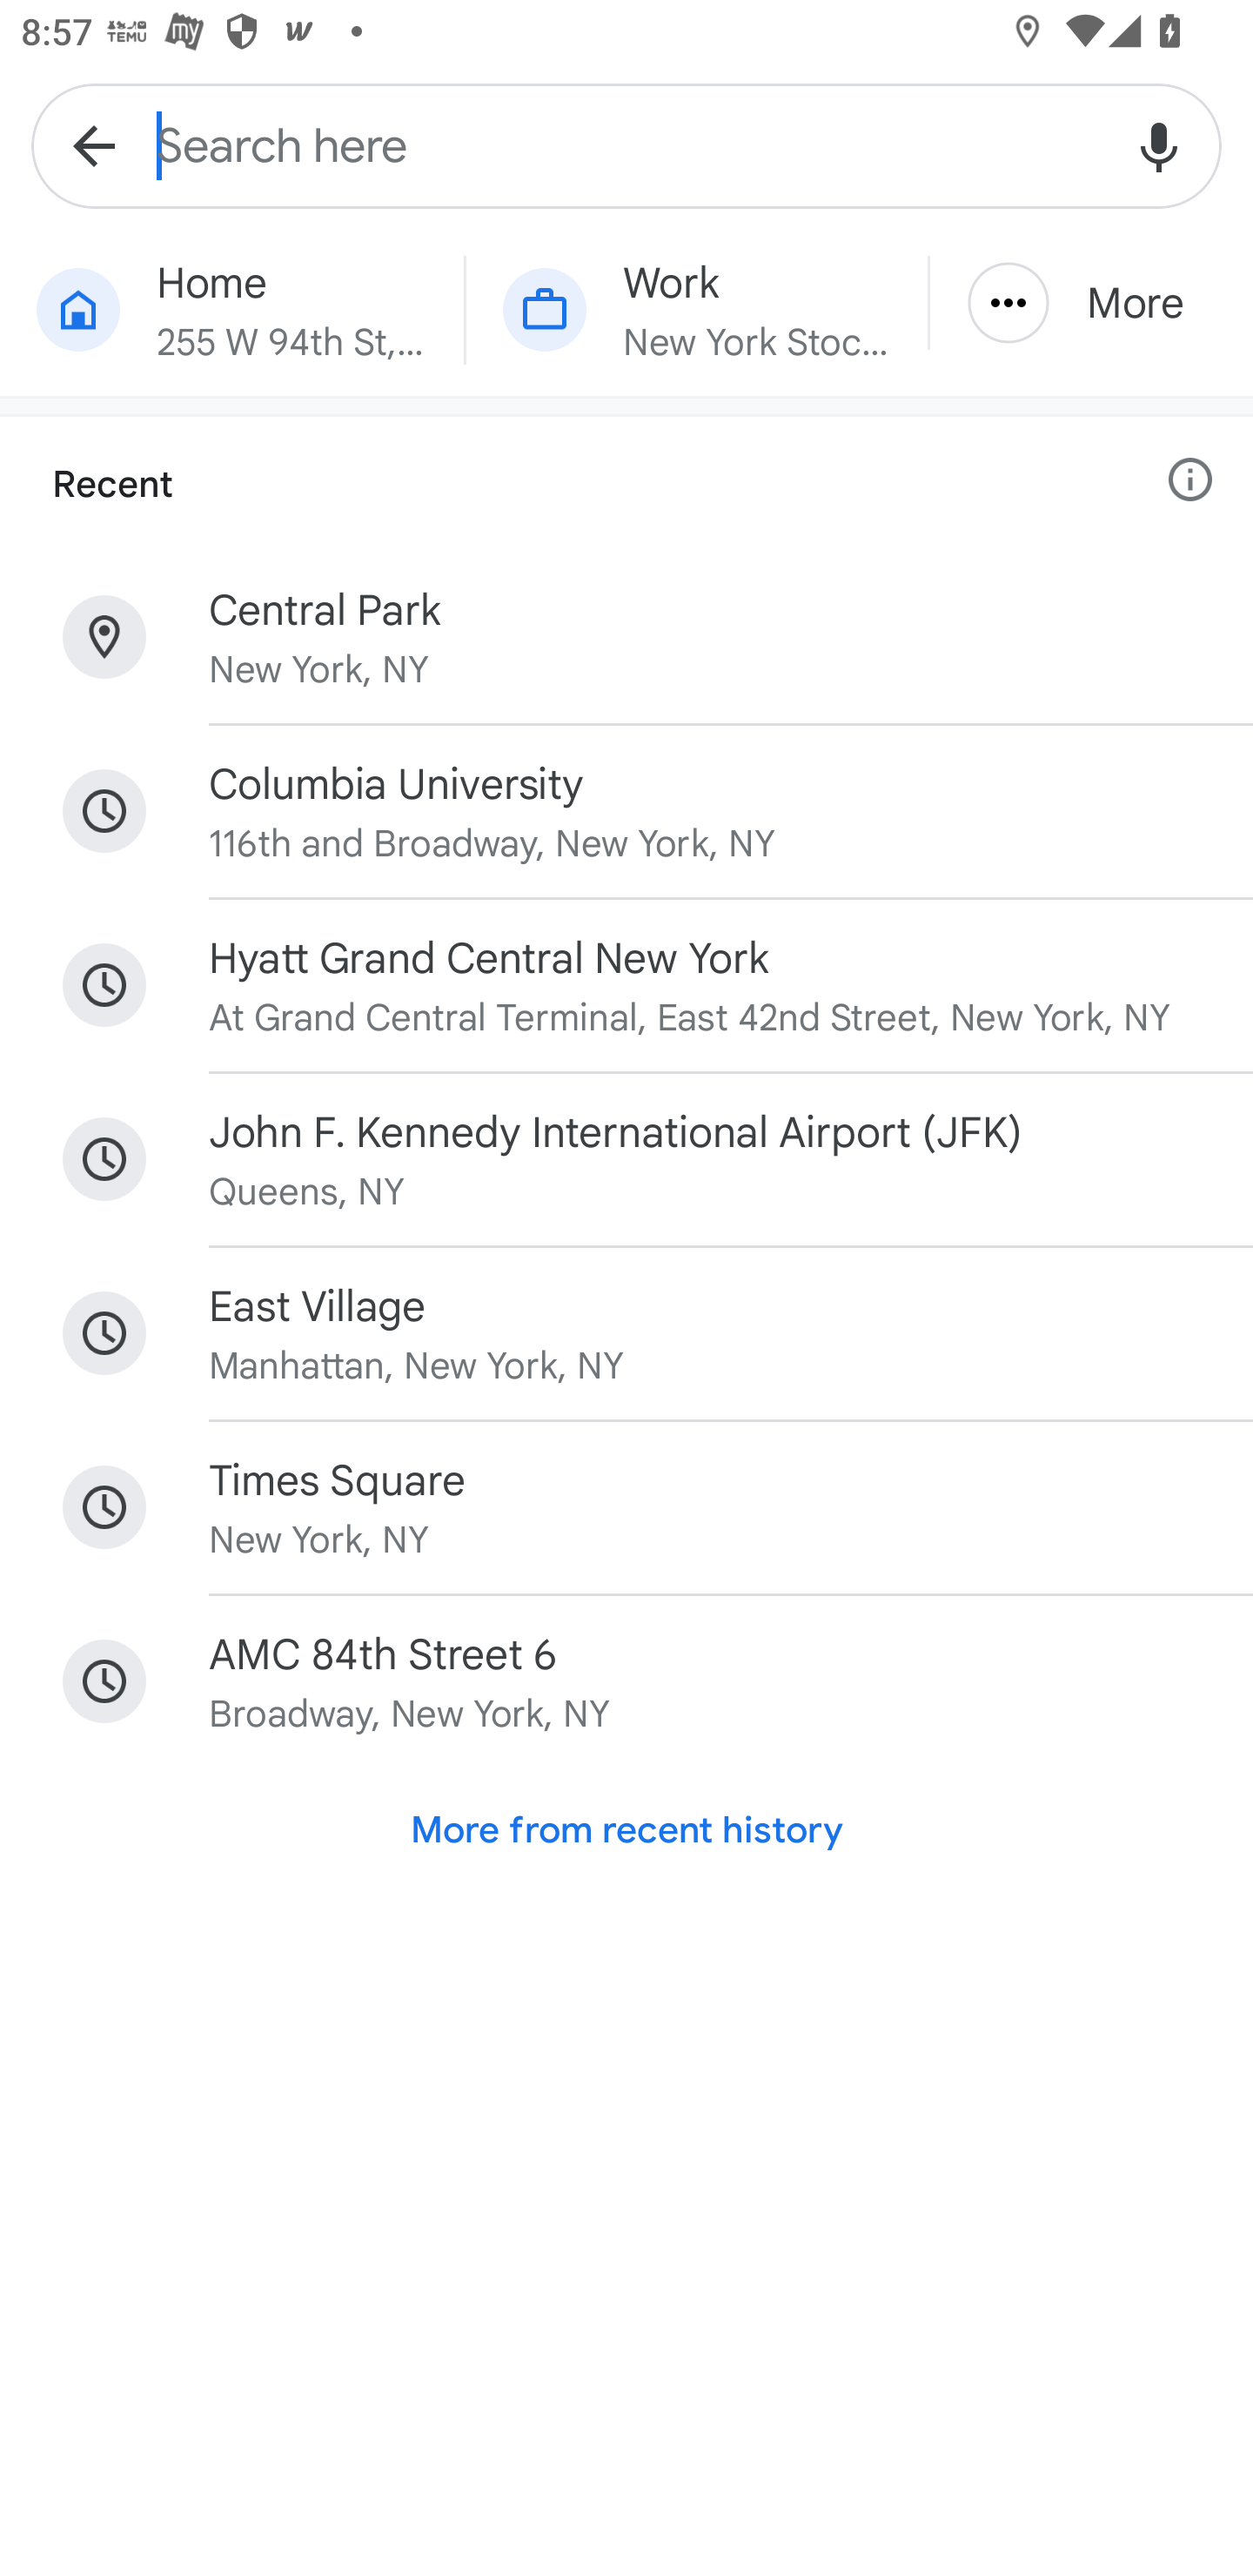 This screenshot has height=2576, width=1253. I want to click on East Village Manhattan, New York, NY, so click(626, 1332).